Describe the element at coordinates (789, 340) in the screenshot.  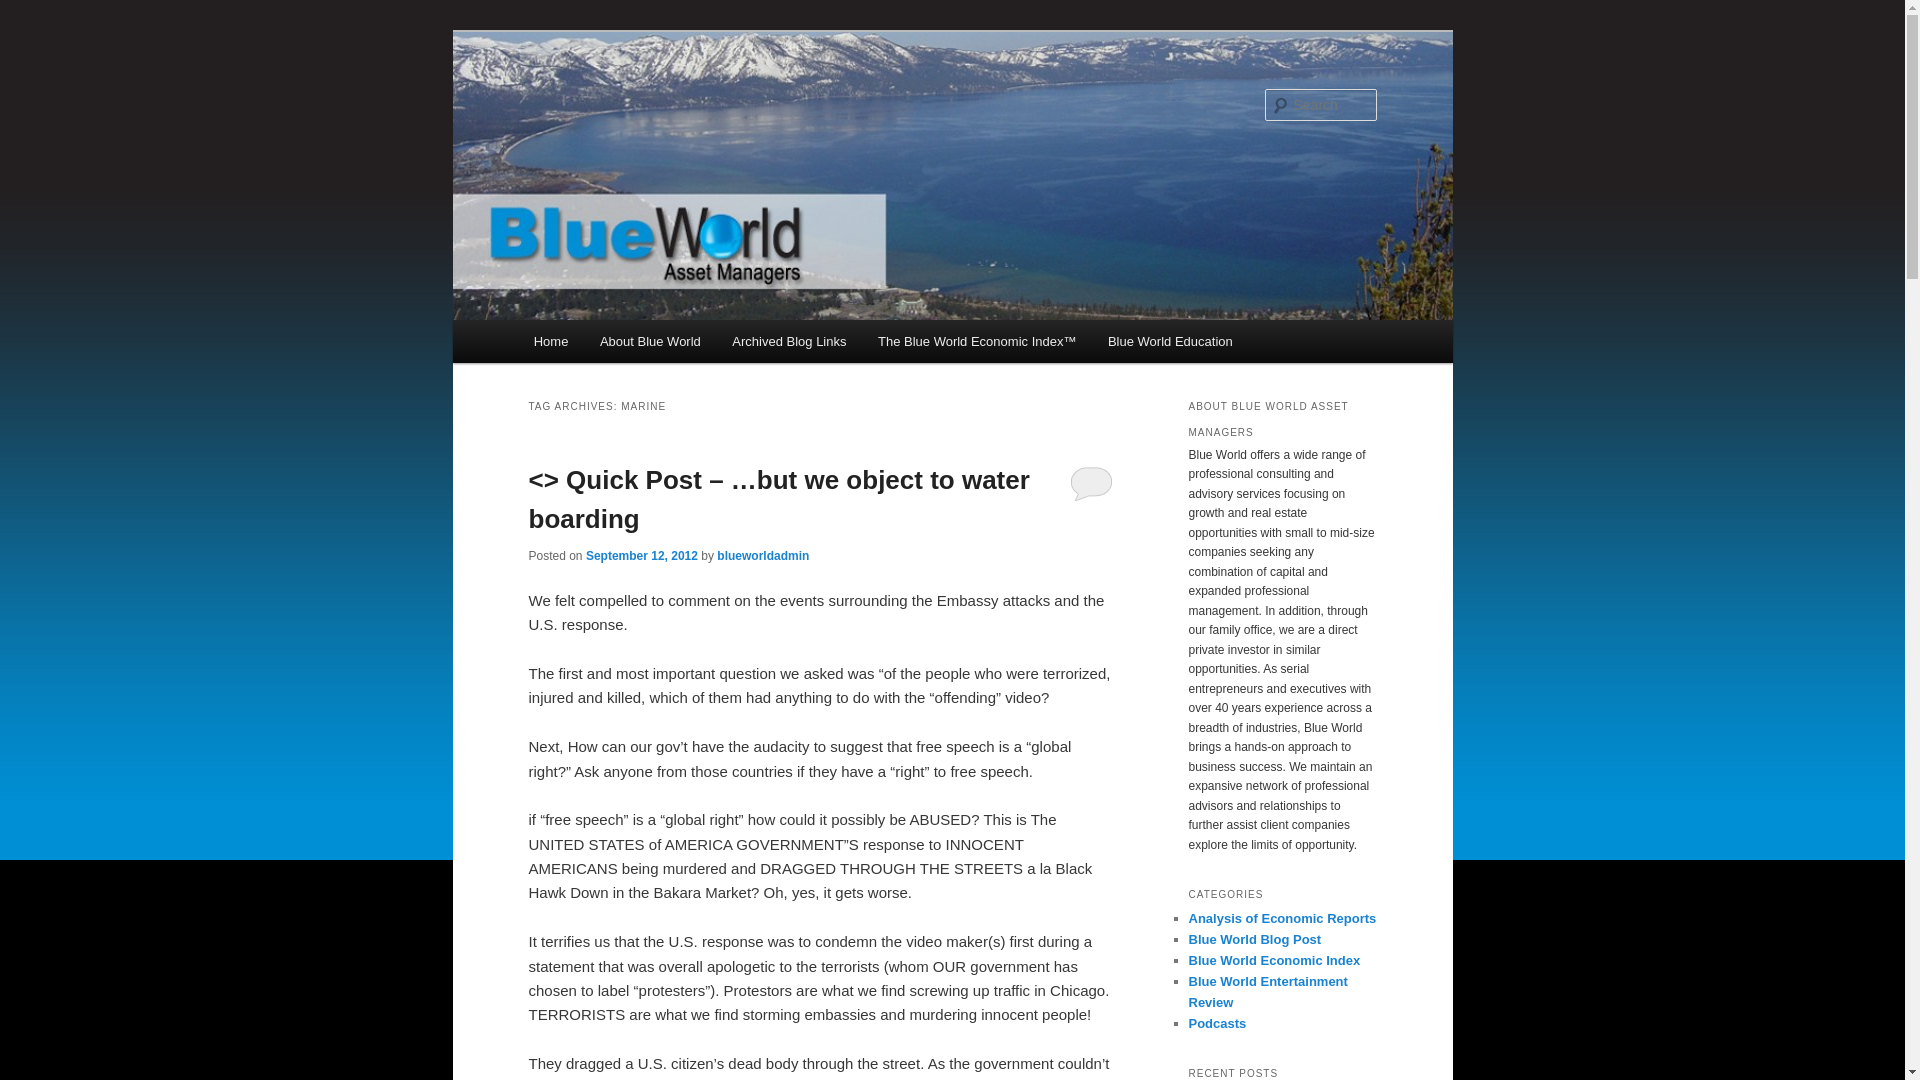
I see `Archived Blog Links` at that location.